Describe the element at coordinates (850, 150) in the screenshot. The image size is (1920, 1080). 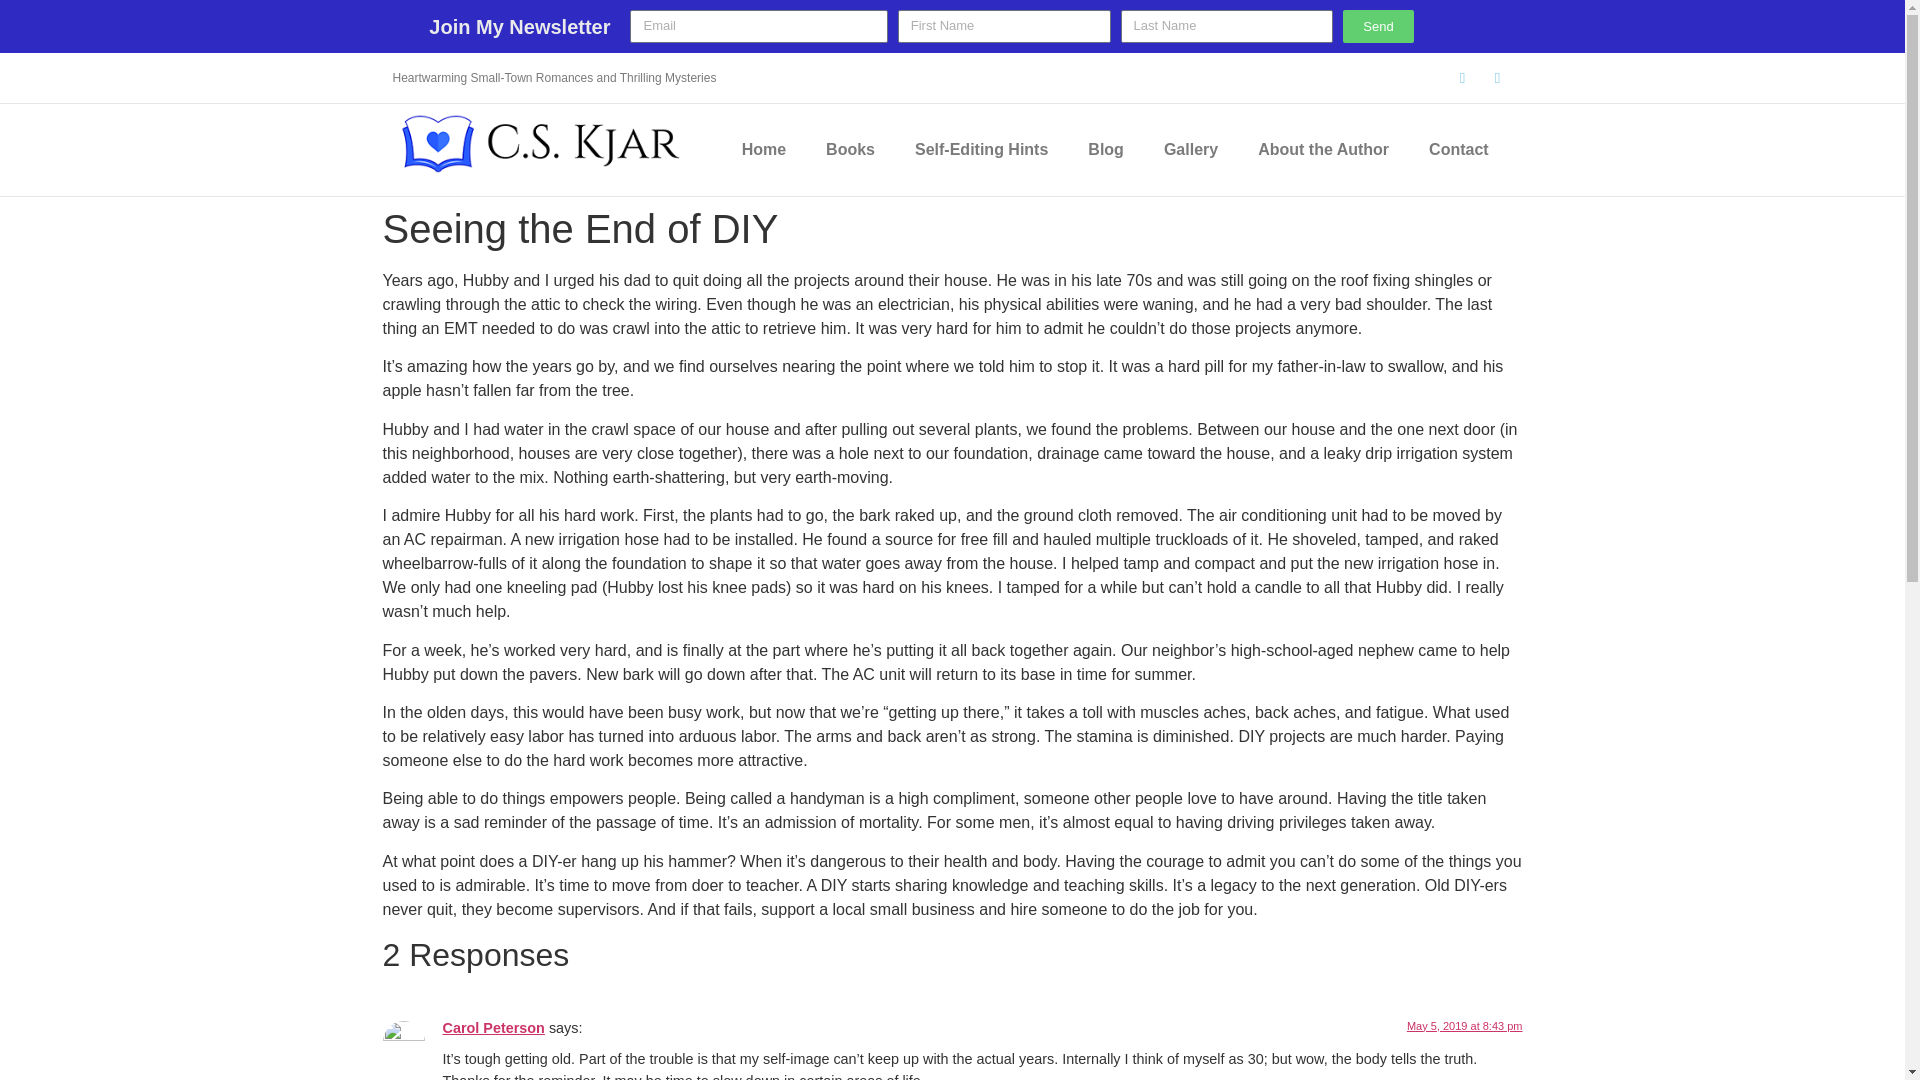
I see `Books` at that location.